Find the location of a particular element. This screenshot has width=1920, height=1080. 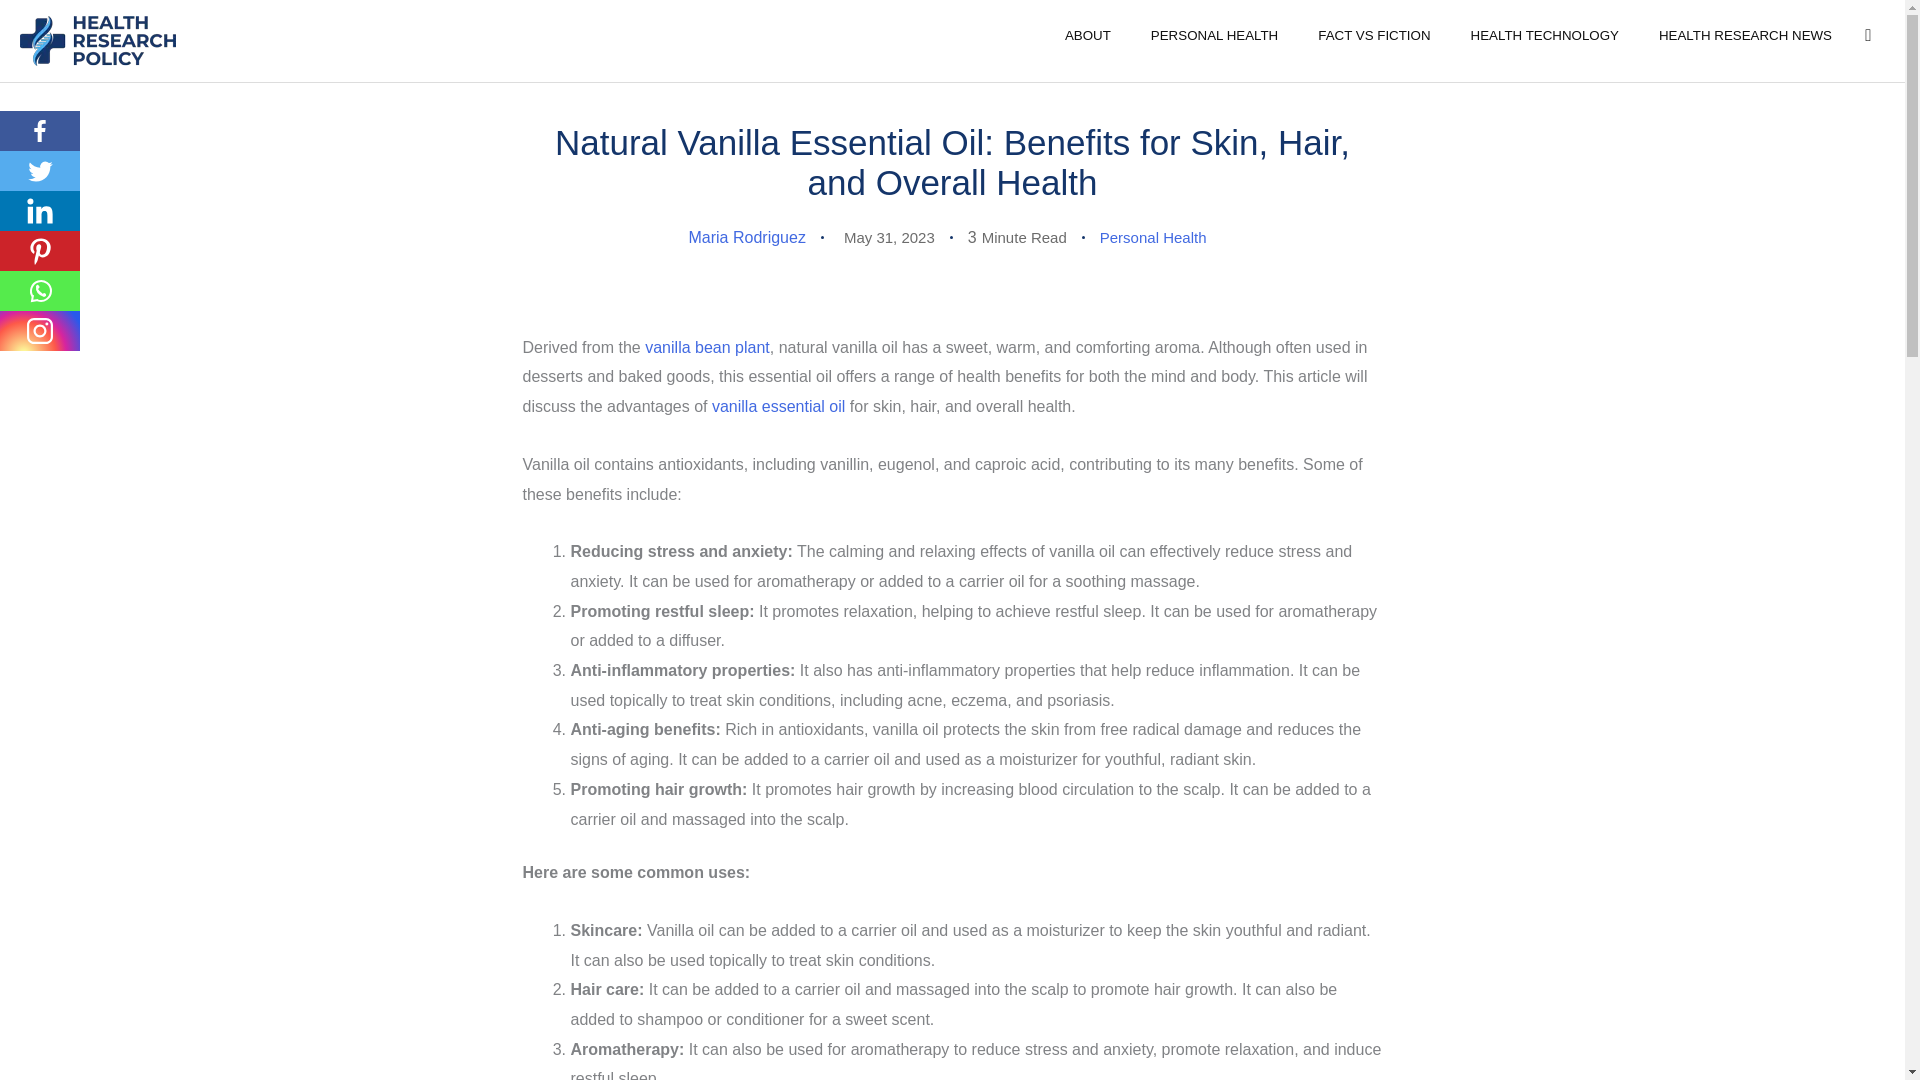

Instagram is located at coordinates (40, 331).